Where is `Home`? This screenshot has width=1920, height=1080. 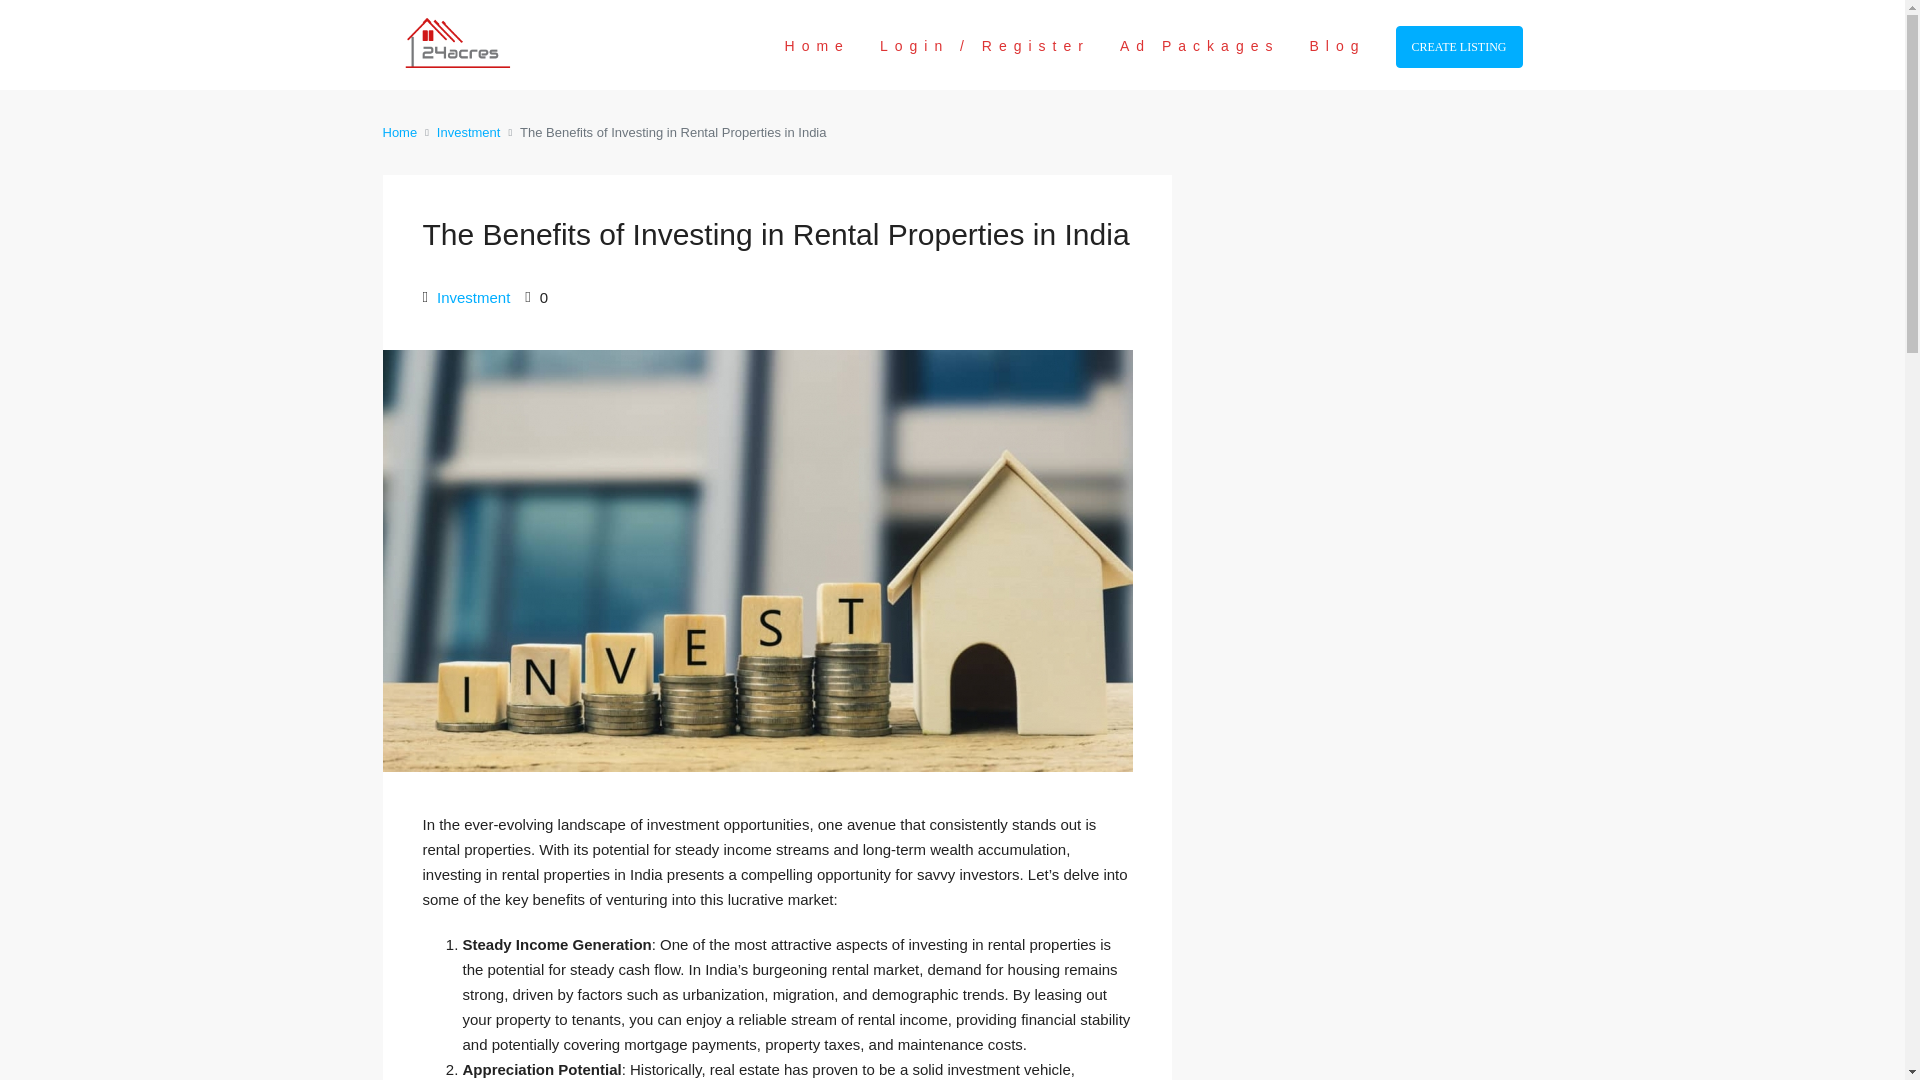 Home is located at coordinates (817, 46).